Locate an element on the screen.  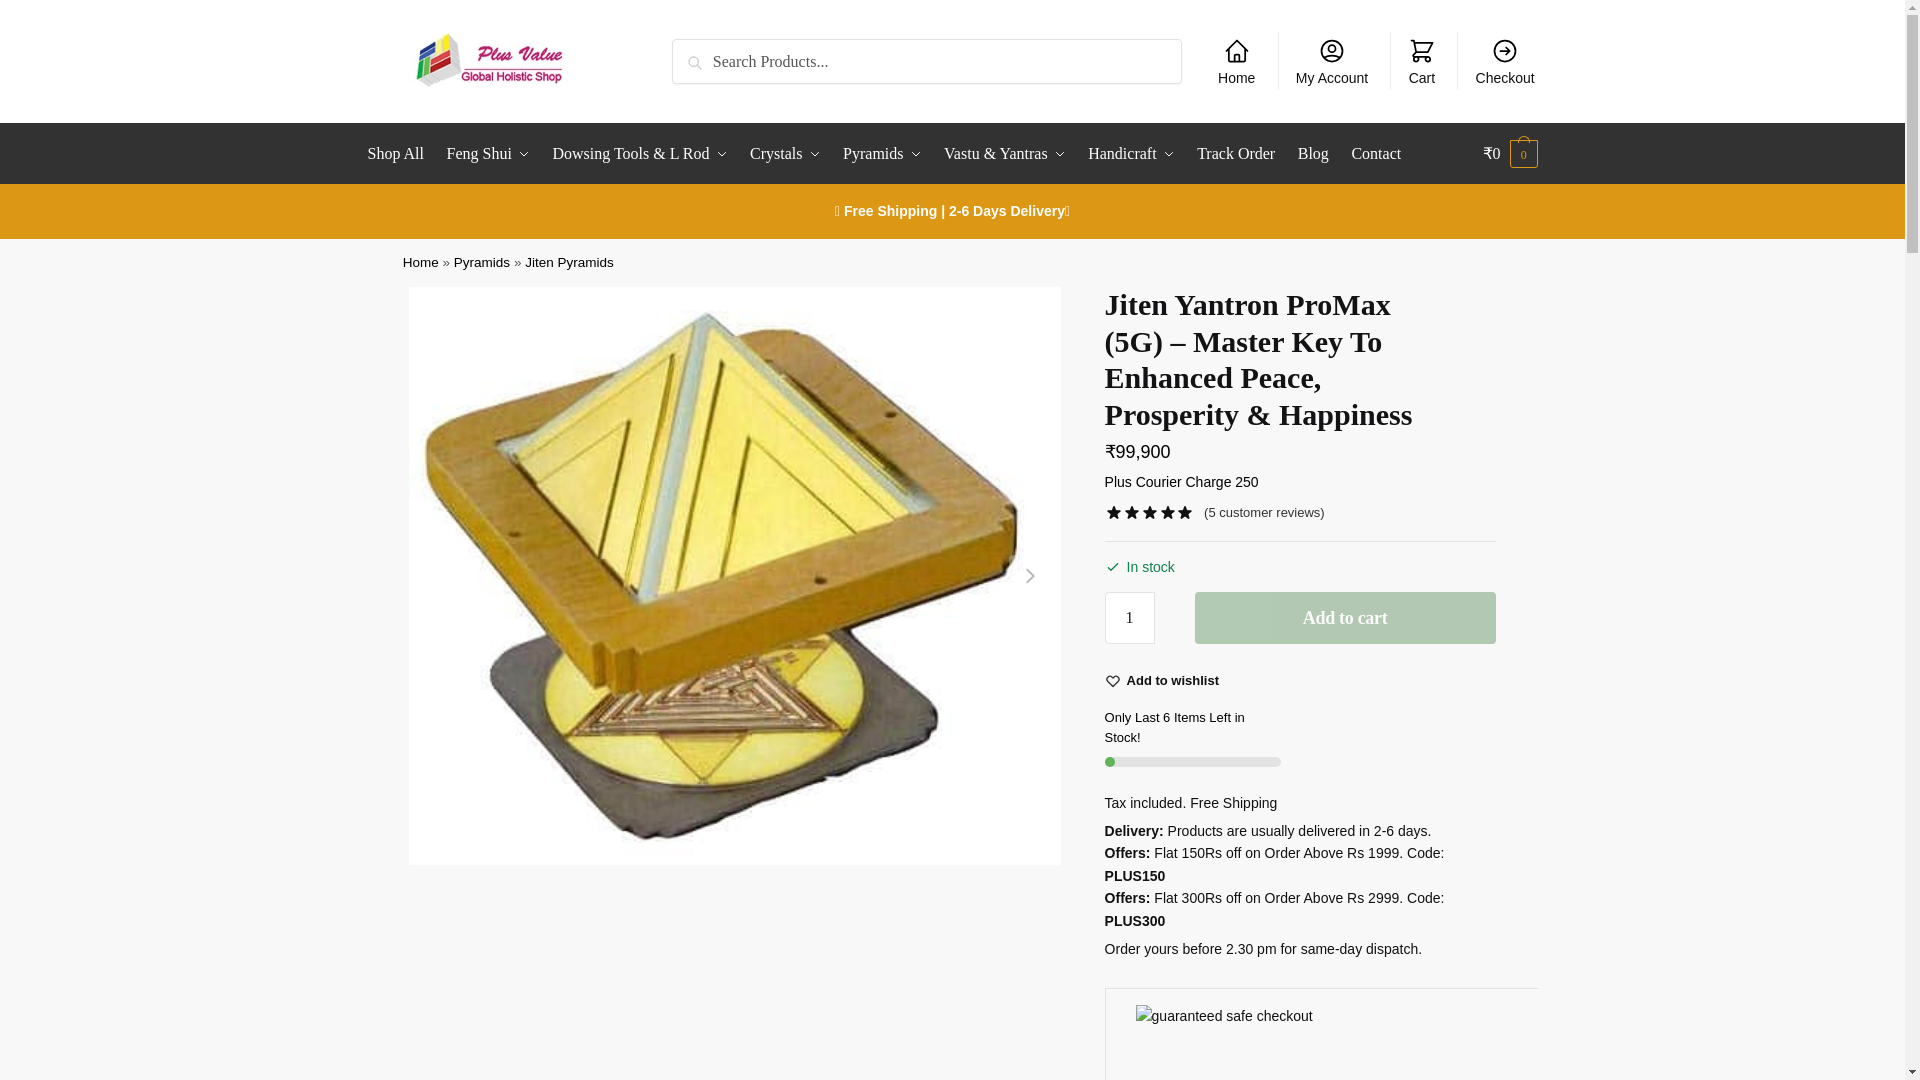
My Account is located at coordinates (1332, 60).